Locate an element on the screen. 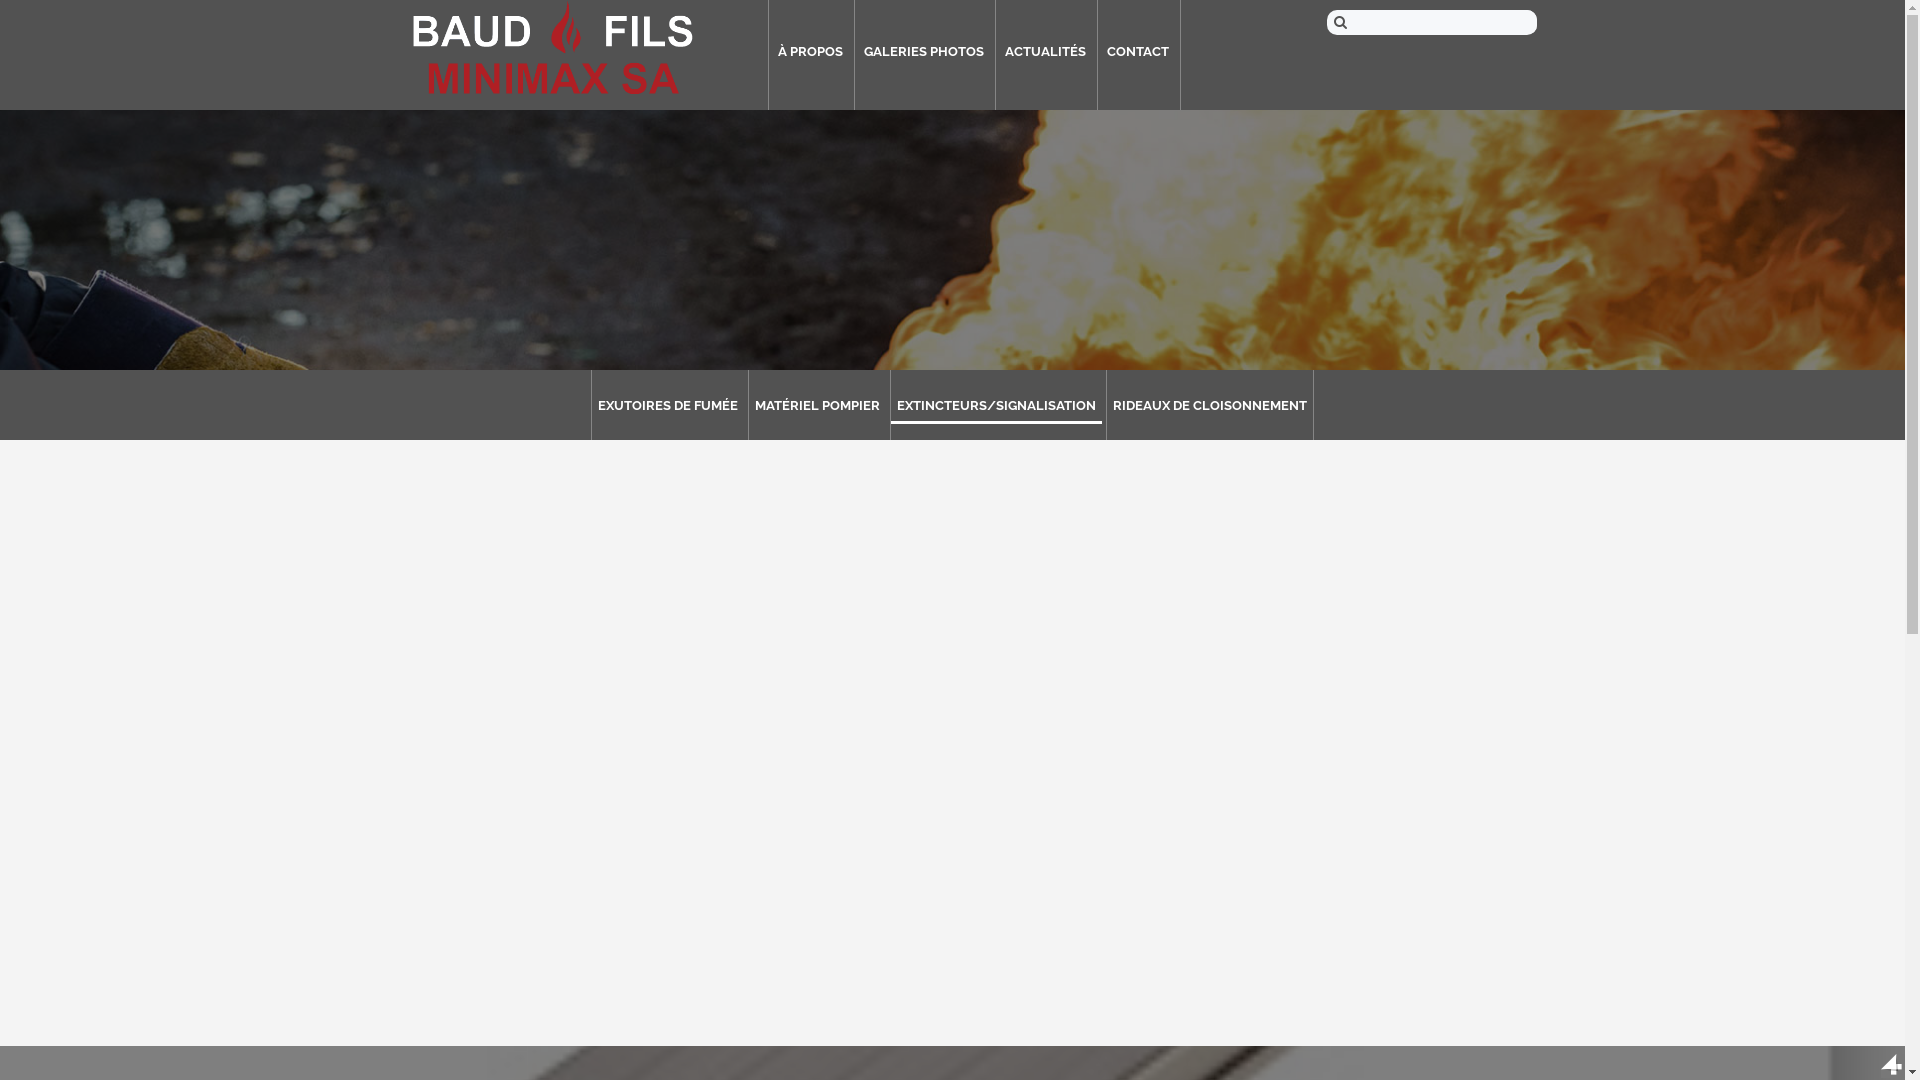 The image size is (1920, 1080). EXTINCTEURS/SIGNALISATION is located at coordinates (996, 406).